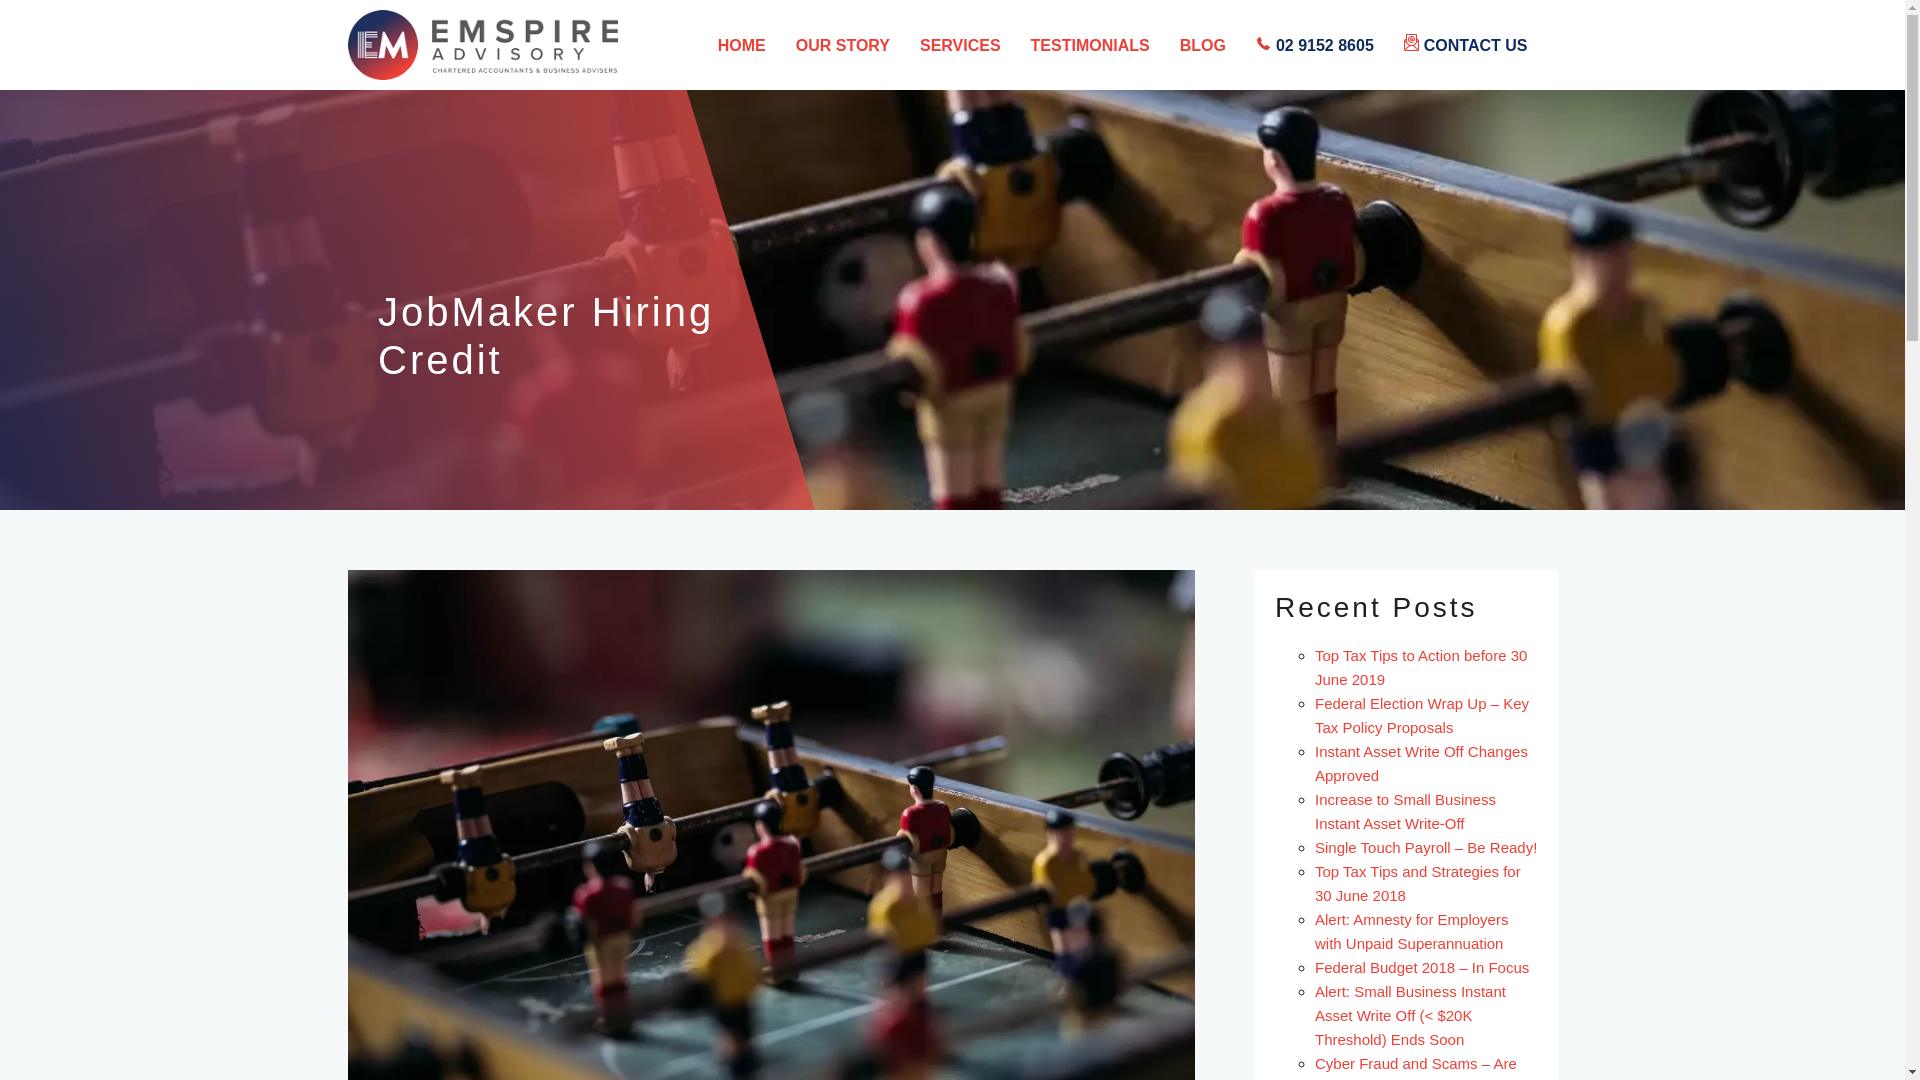 The width and height of the screenshot is (1920, 1080). What do you see at coordinates (1406, 812) in the screenshot?
I see `Increase to Small Business Instant Asset Write-Off` at bounding box center [1406, 812].